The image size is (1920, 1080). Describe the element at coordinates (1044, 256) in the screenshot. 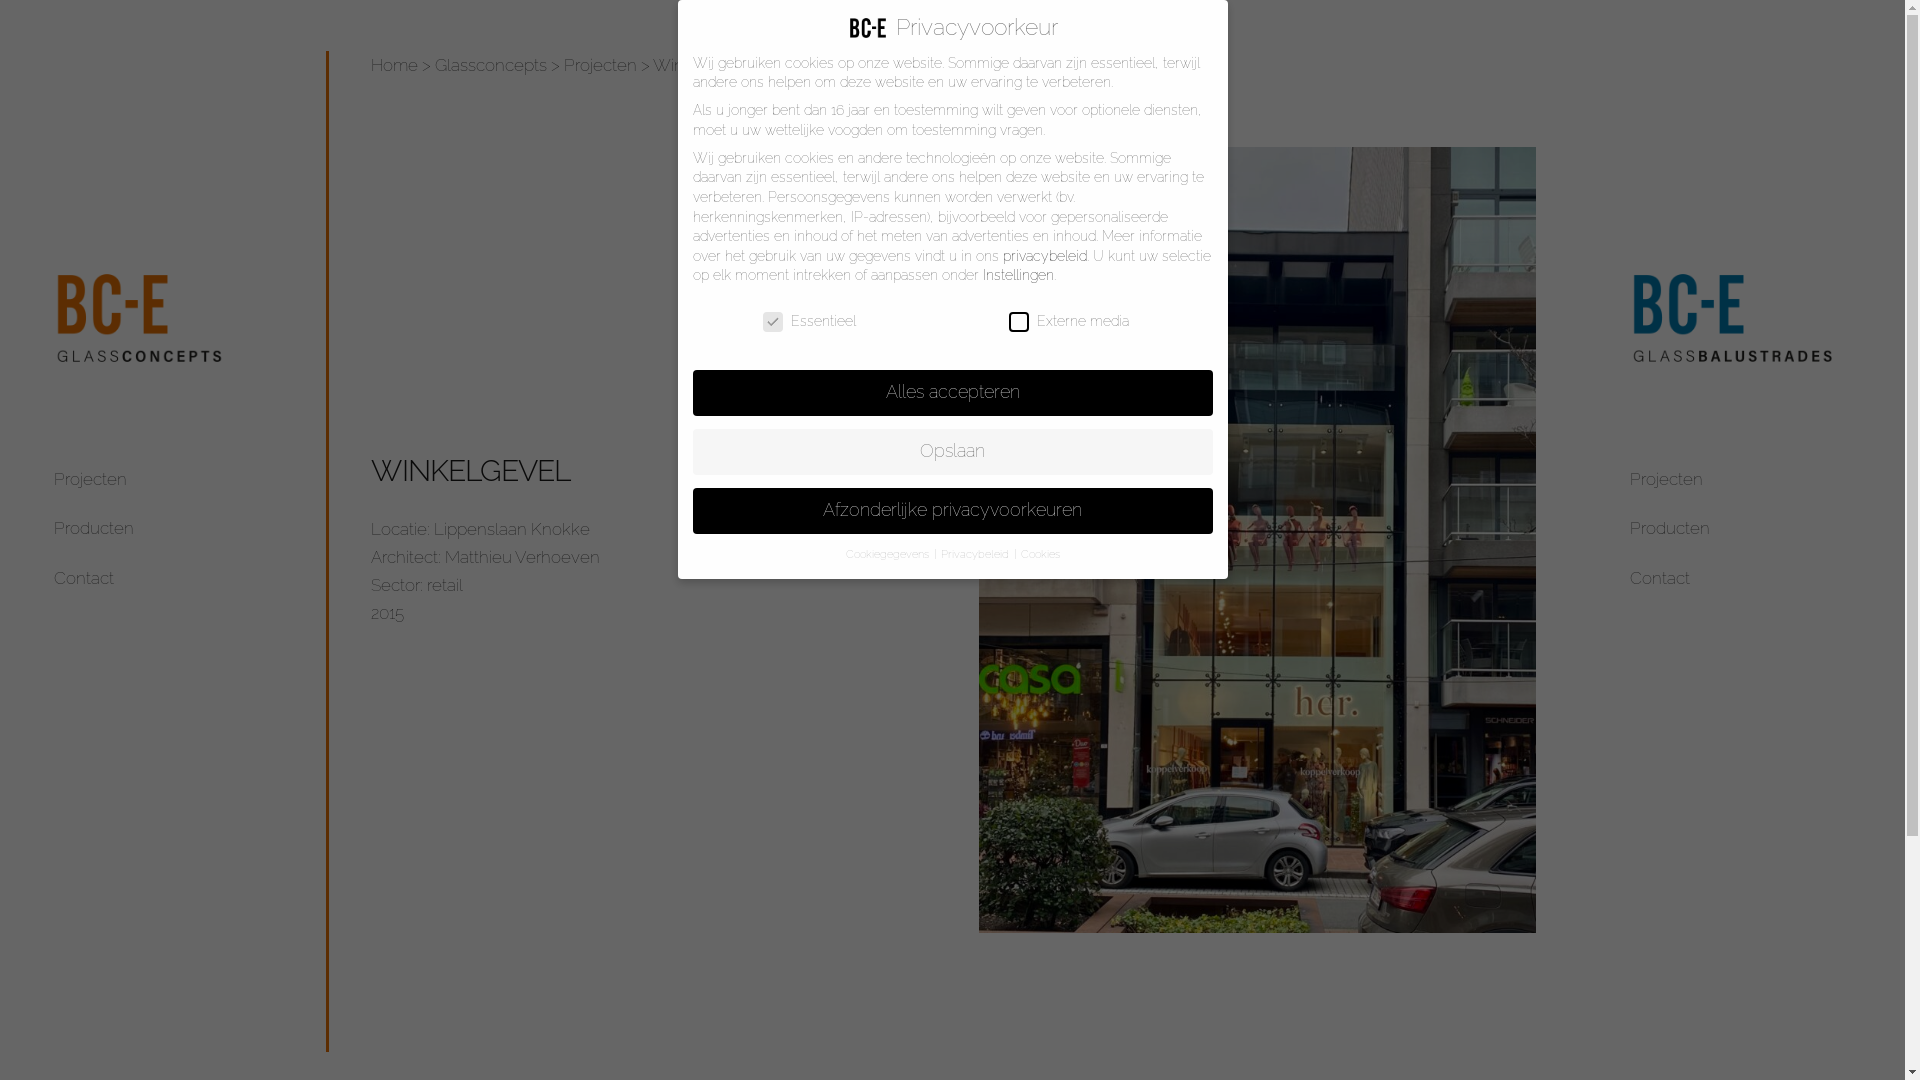

I see `privacybeleid` at that location.